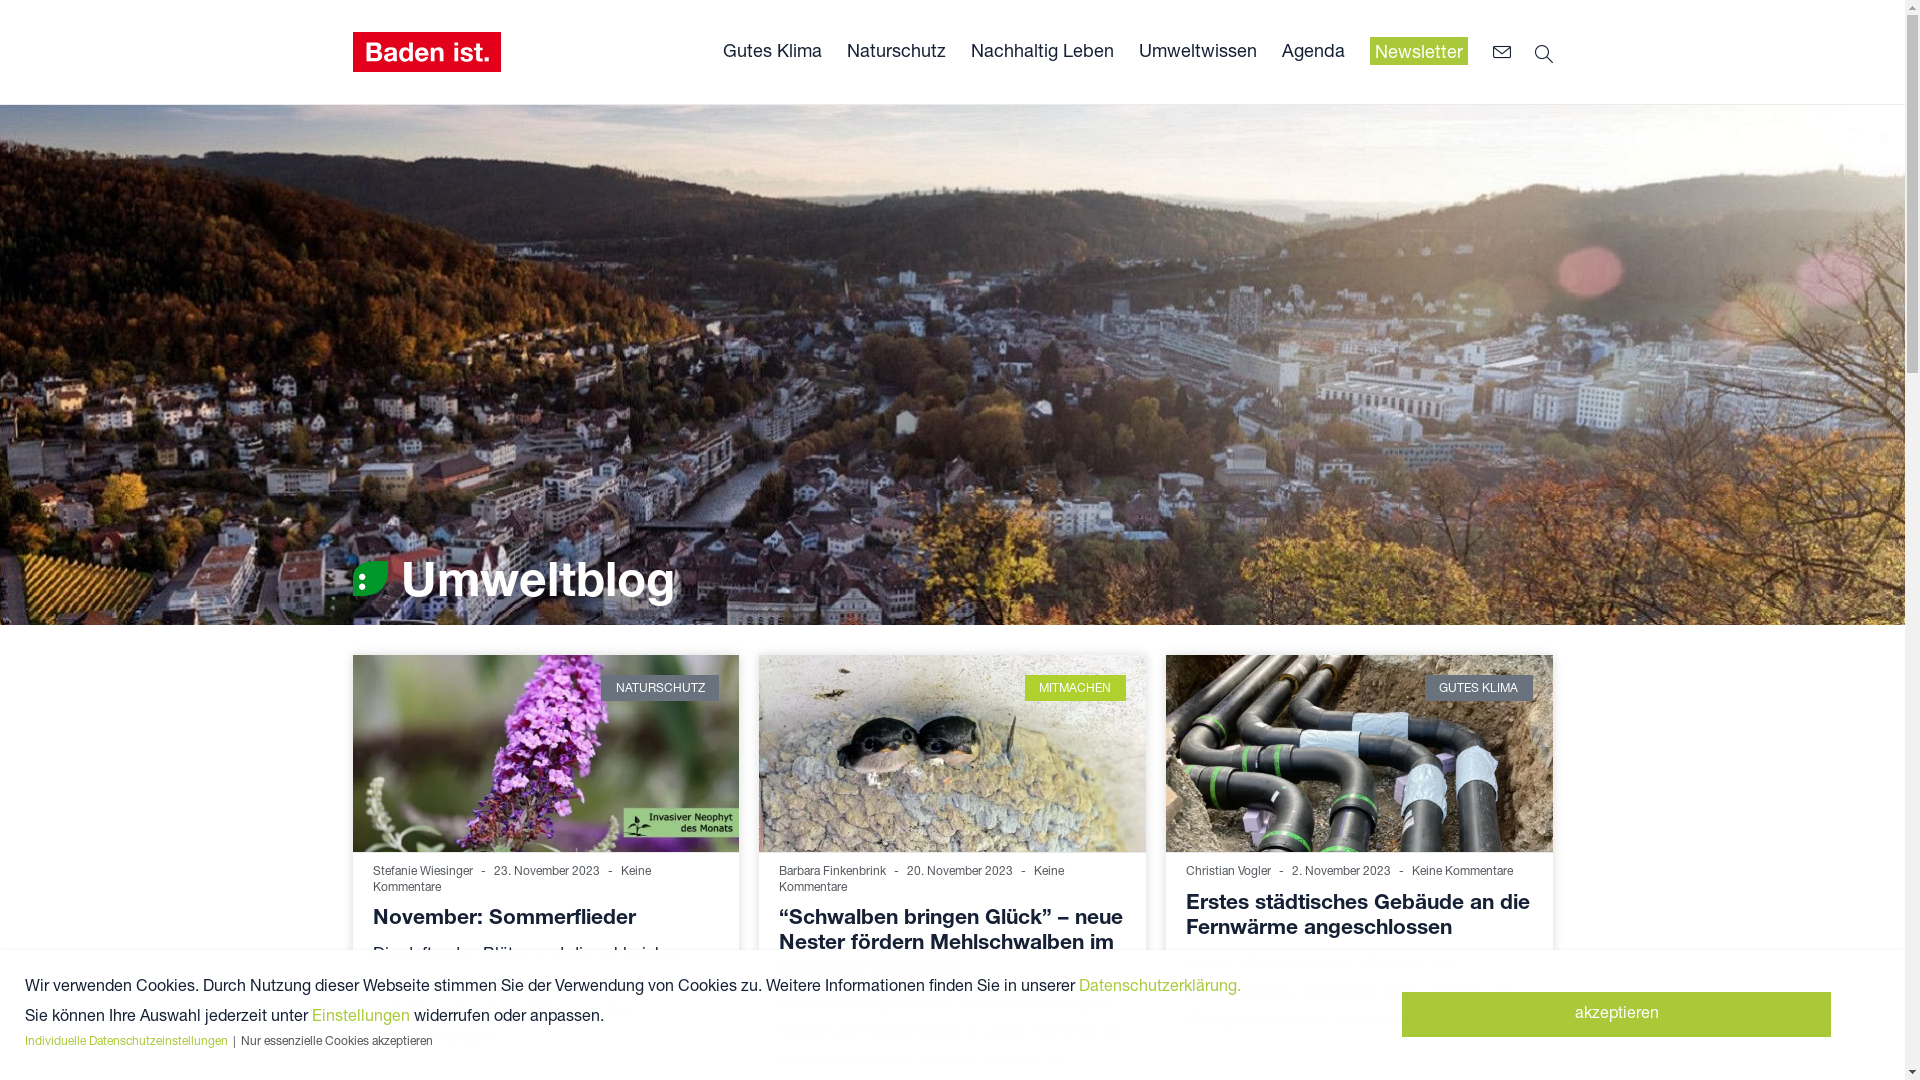  I want to click on Nur essenzielle Cookies akzeptieren, so click(337, 1040).